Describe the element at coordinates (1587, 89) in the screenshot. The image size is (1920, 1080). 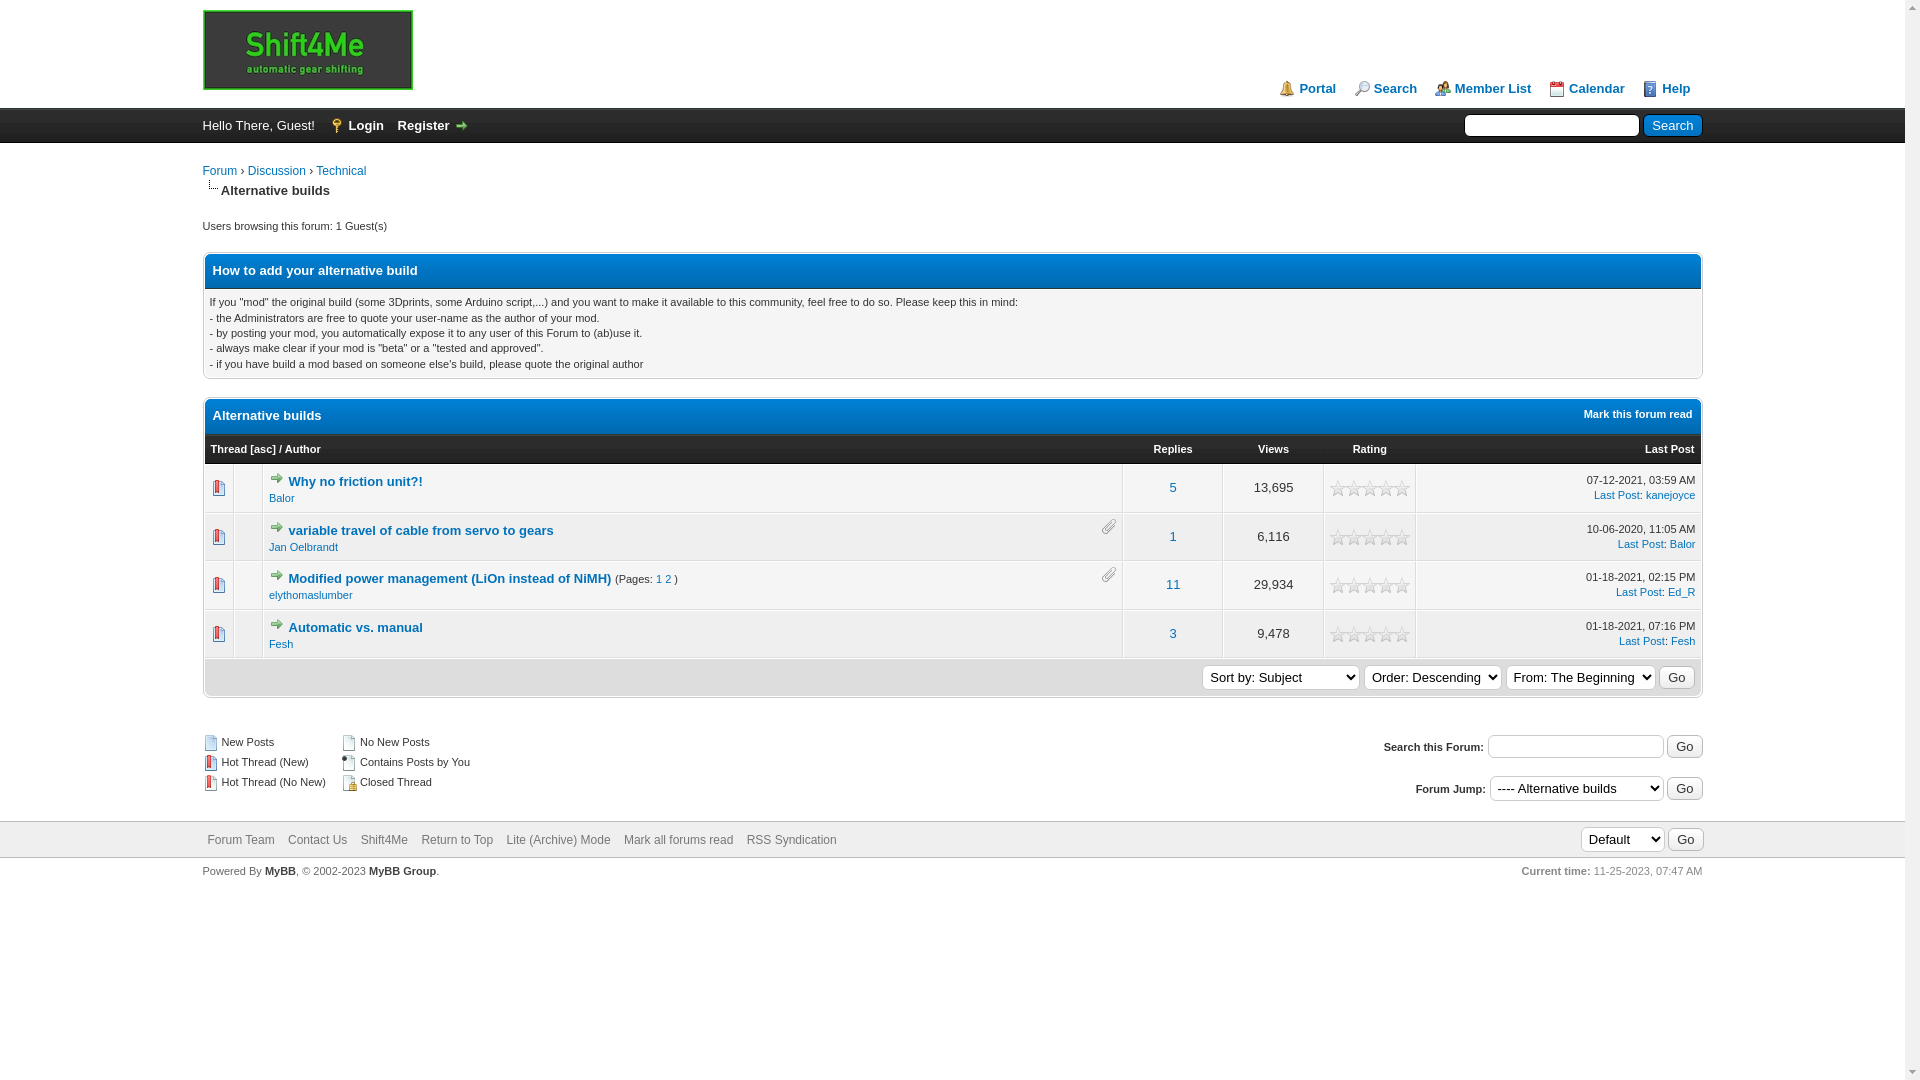
I see `Calendar` at that location.